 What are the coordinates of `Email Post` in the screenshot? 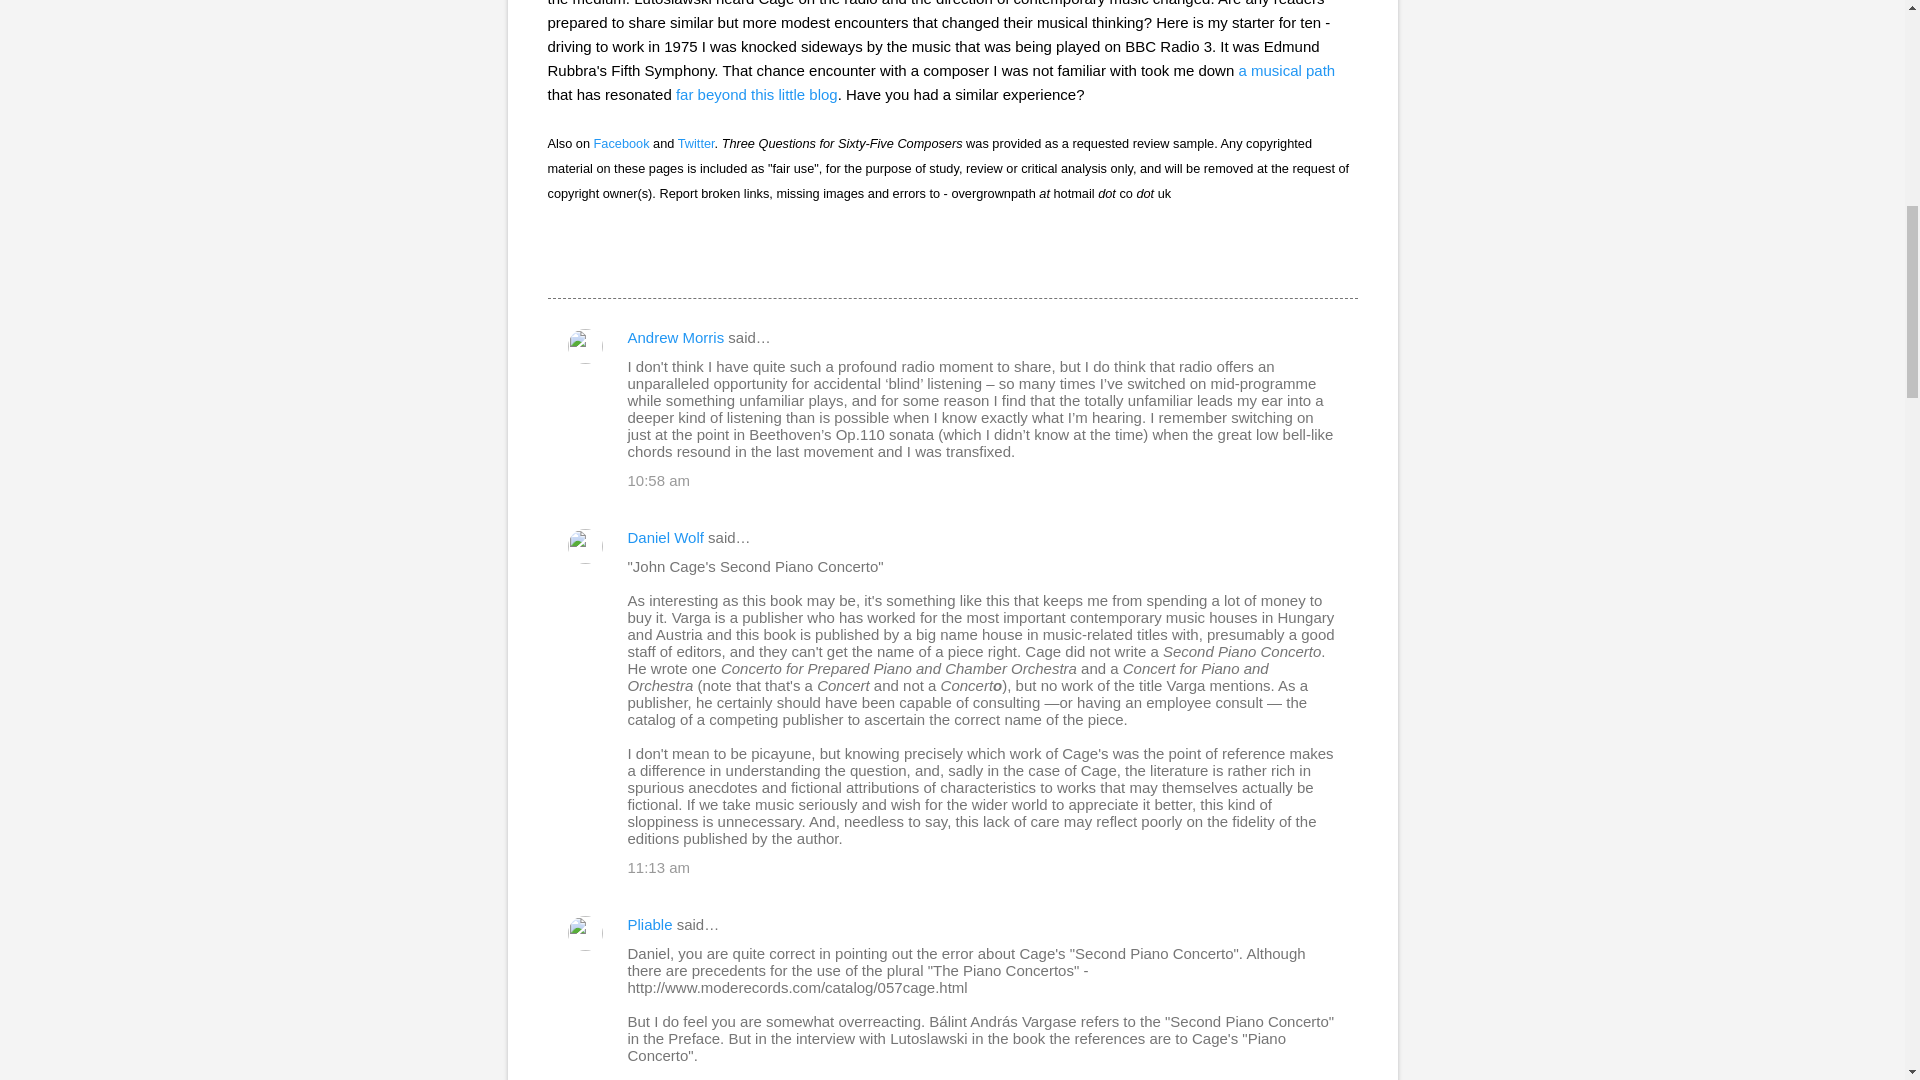 It's located at (560, 262).